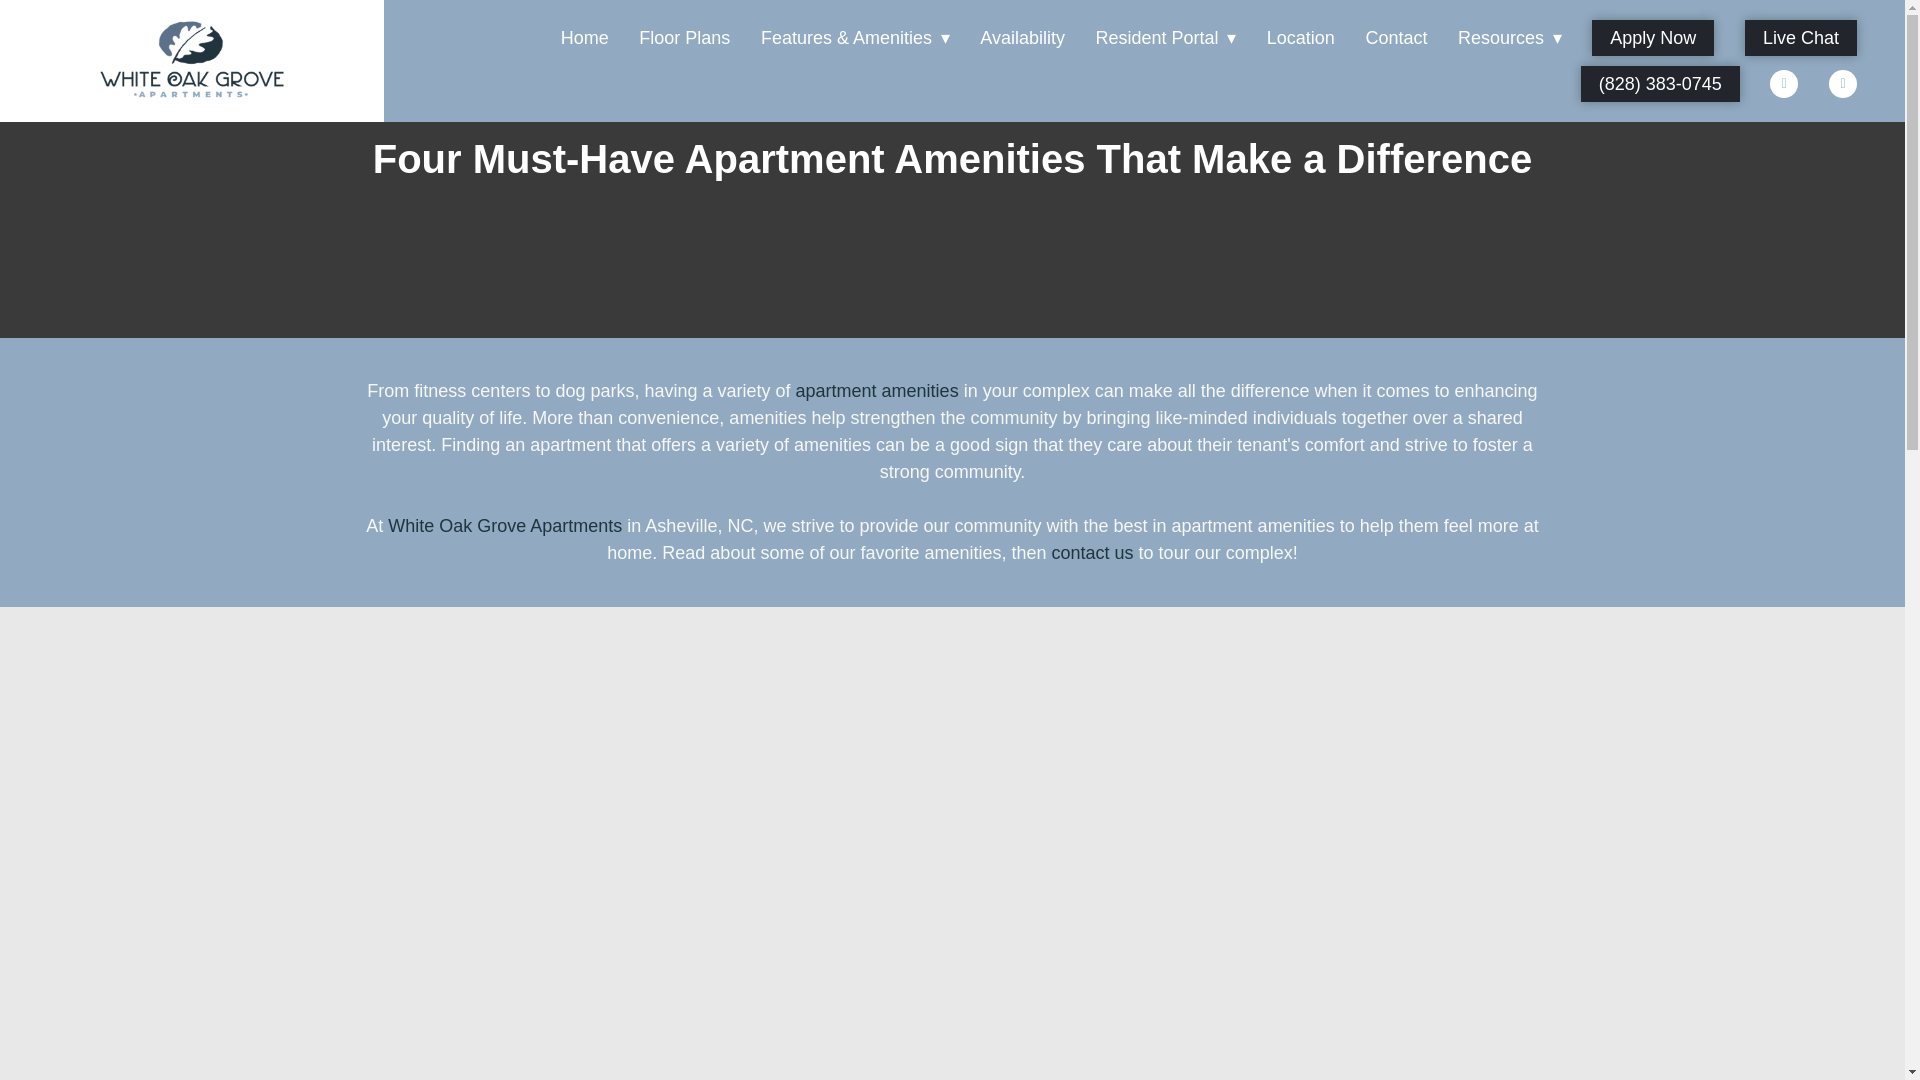 This screenshot has width=1920, height=1080. I want to click on Home, so click(584, 38).